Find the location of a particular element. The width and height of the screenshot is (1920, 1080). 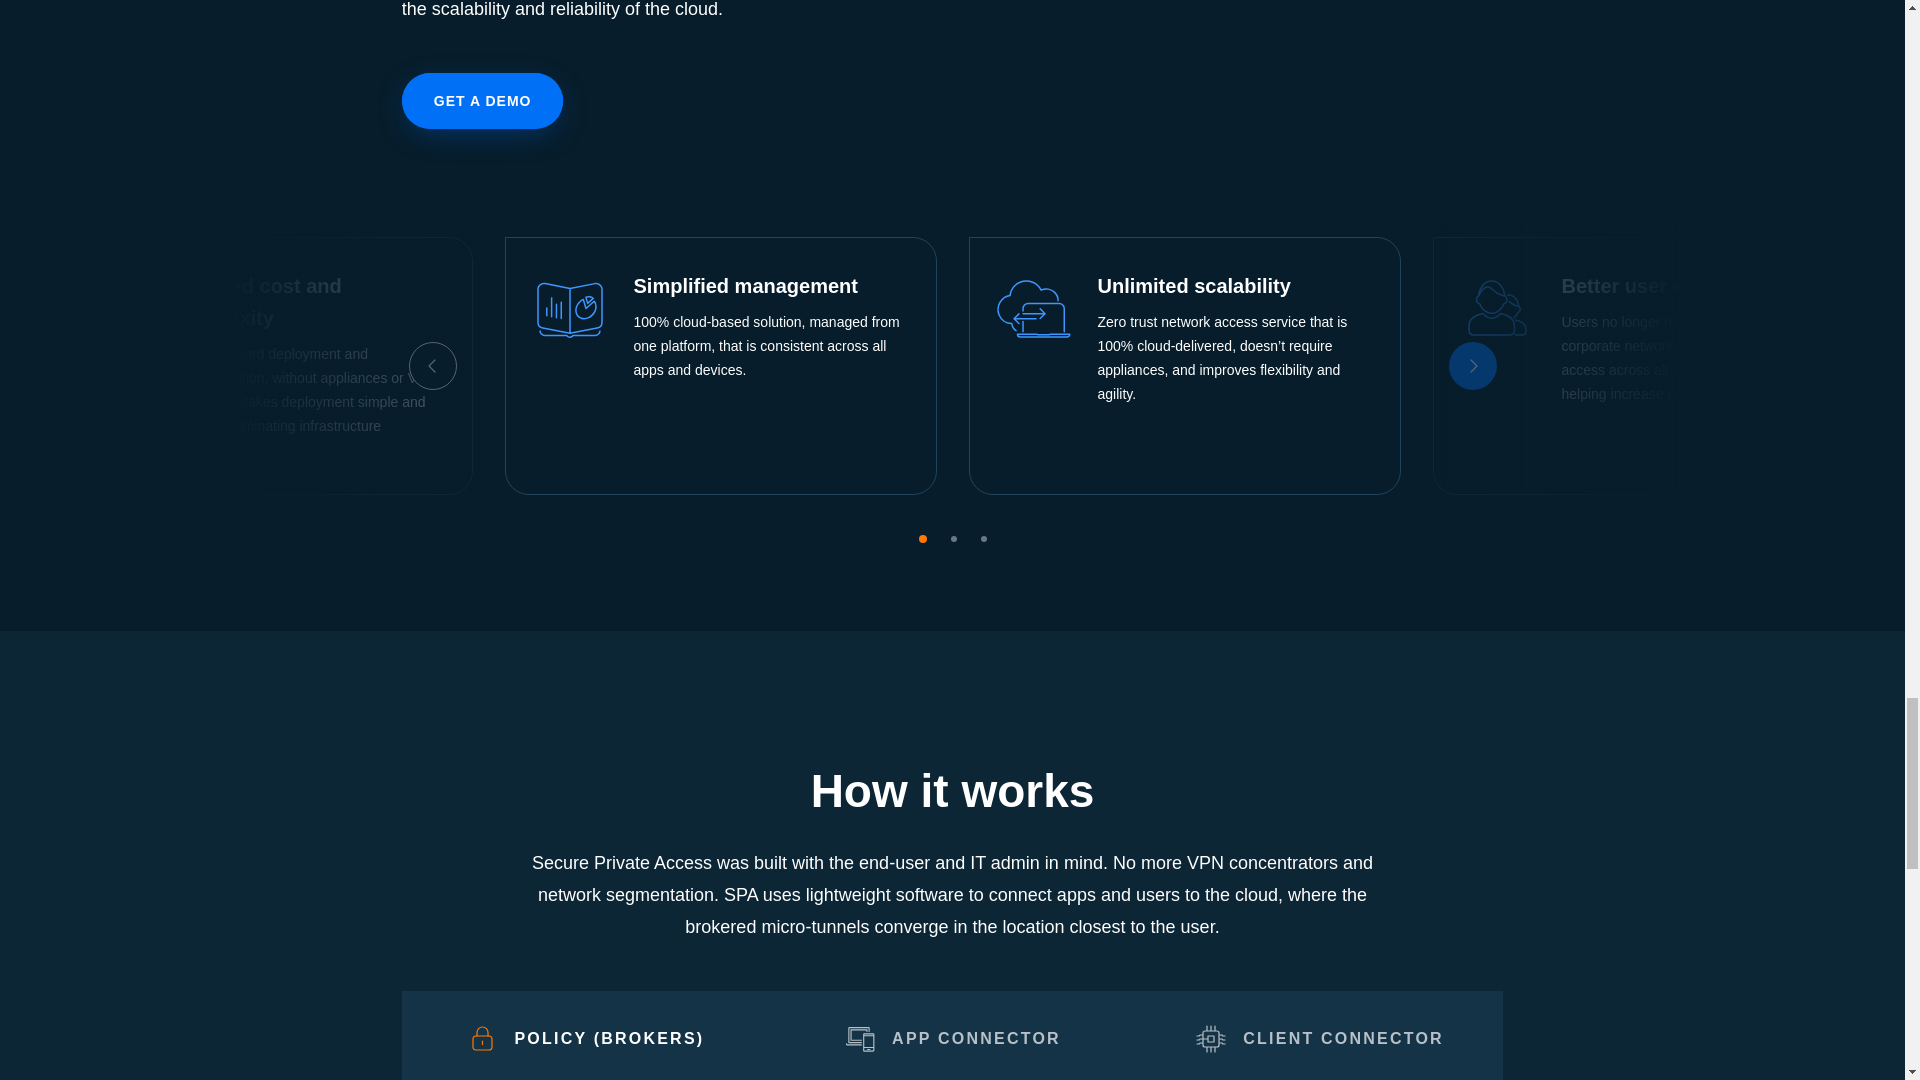

Client Connector is located at coordinates (1210, 1038).